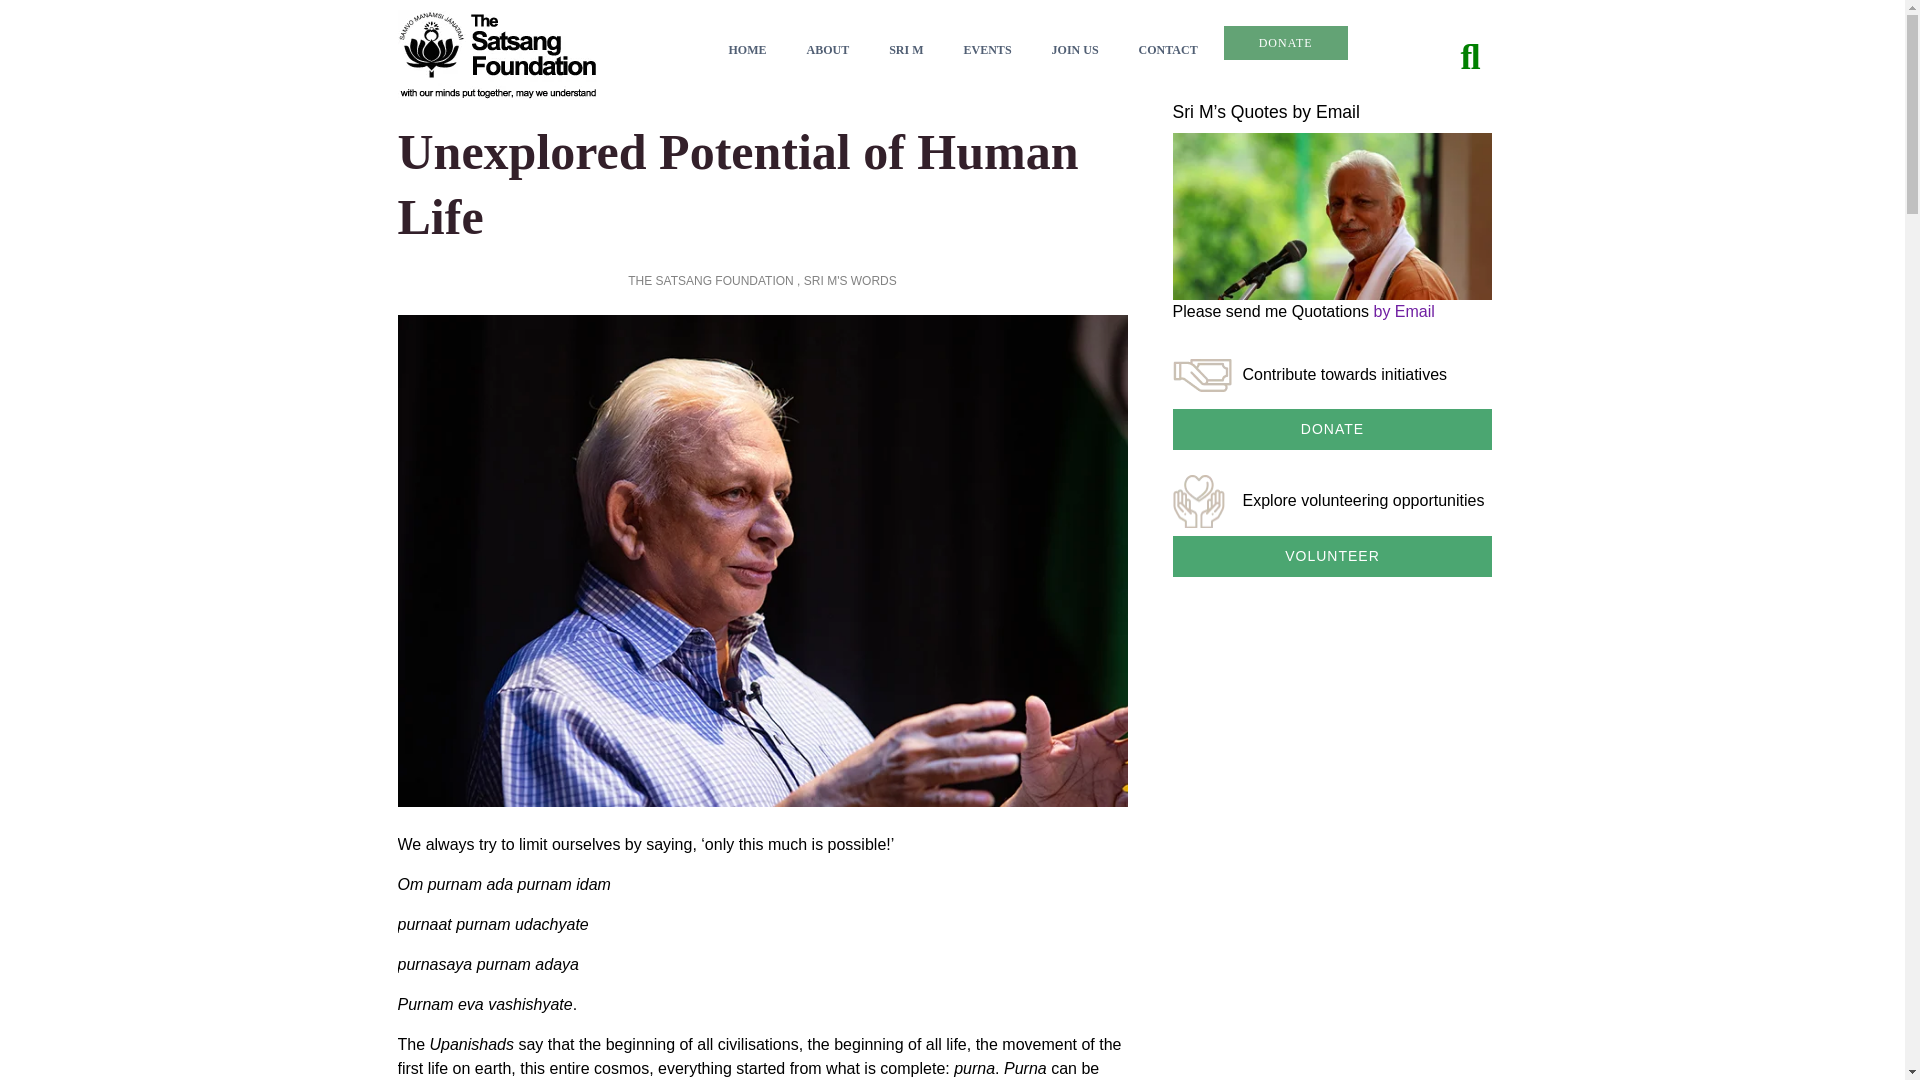  I want to click on EVENTS, so click(987, 50).